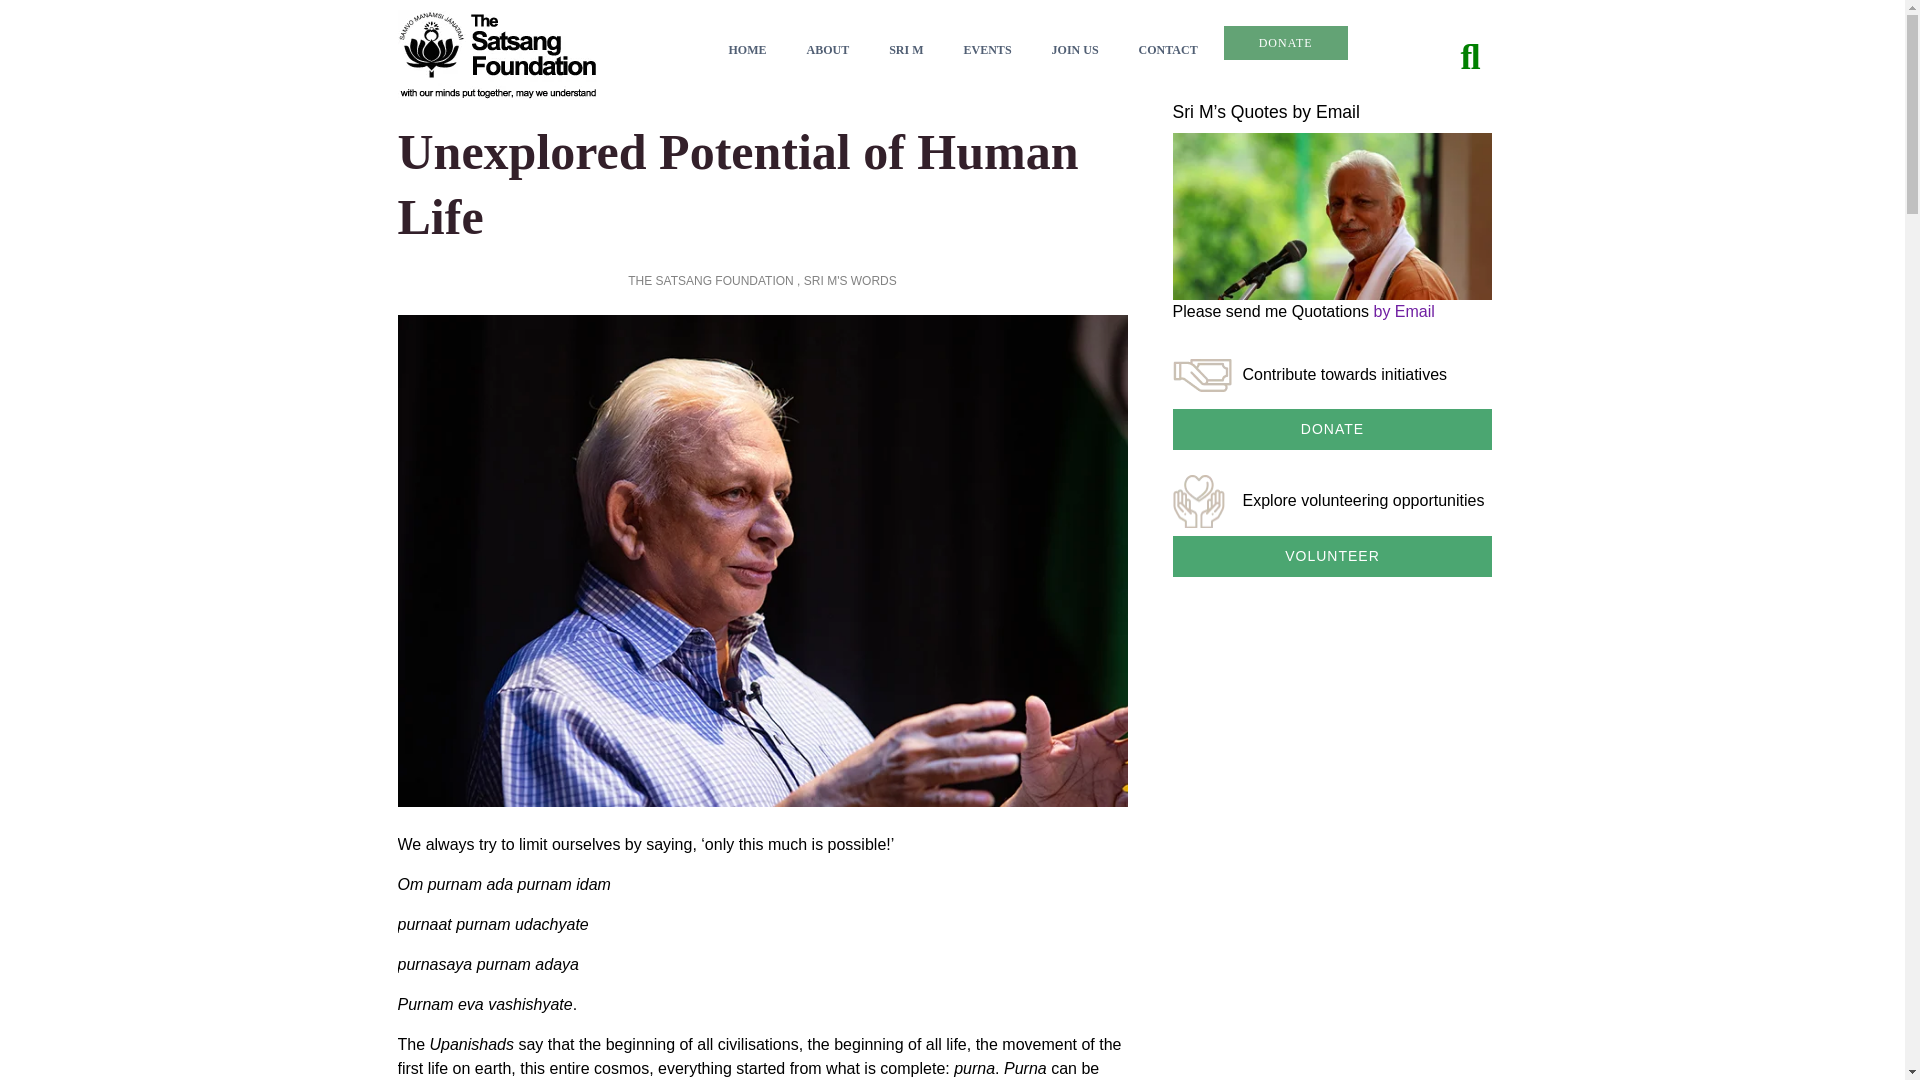  I want to click on EVENTS, so click(987, 50).